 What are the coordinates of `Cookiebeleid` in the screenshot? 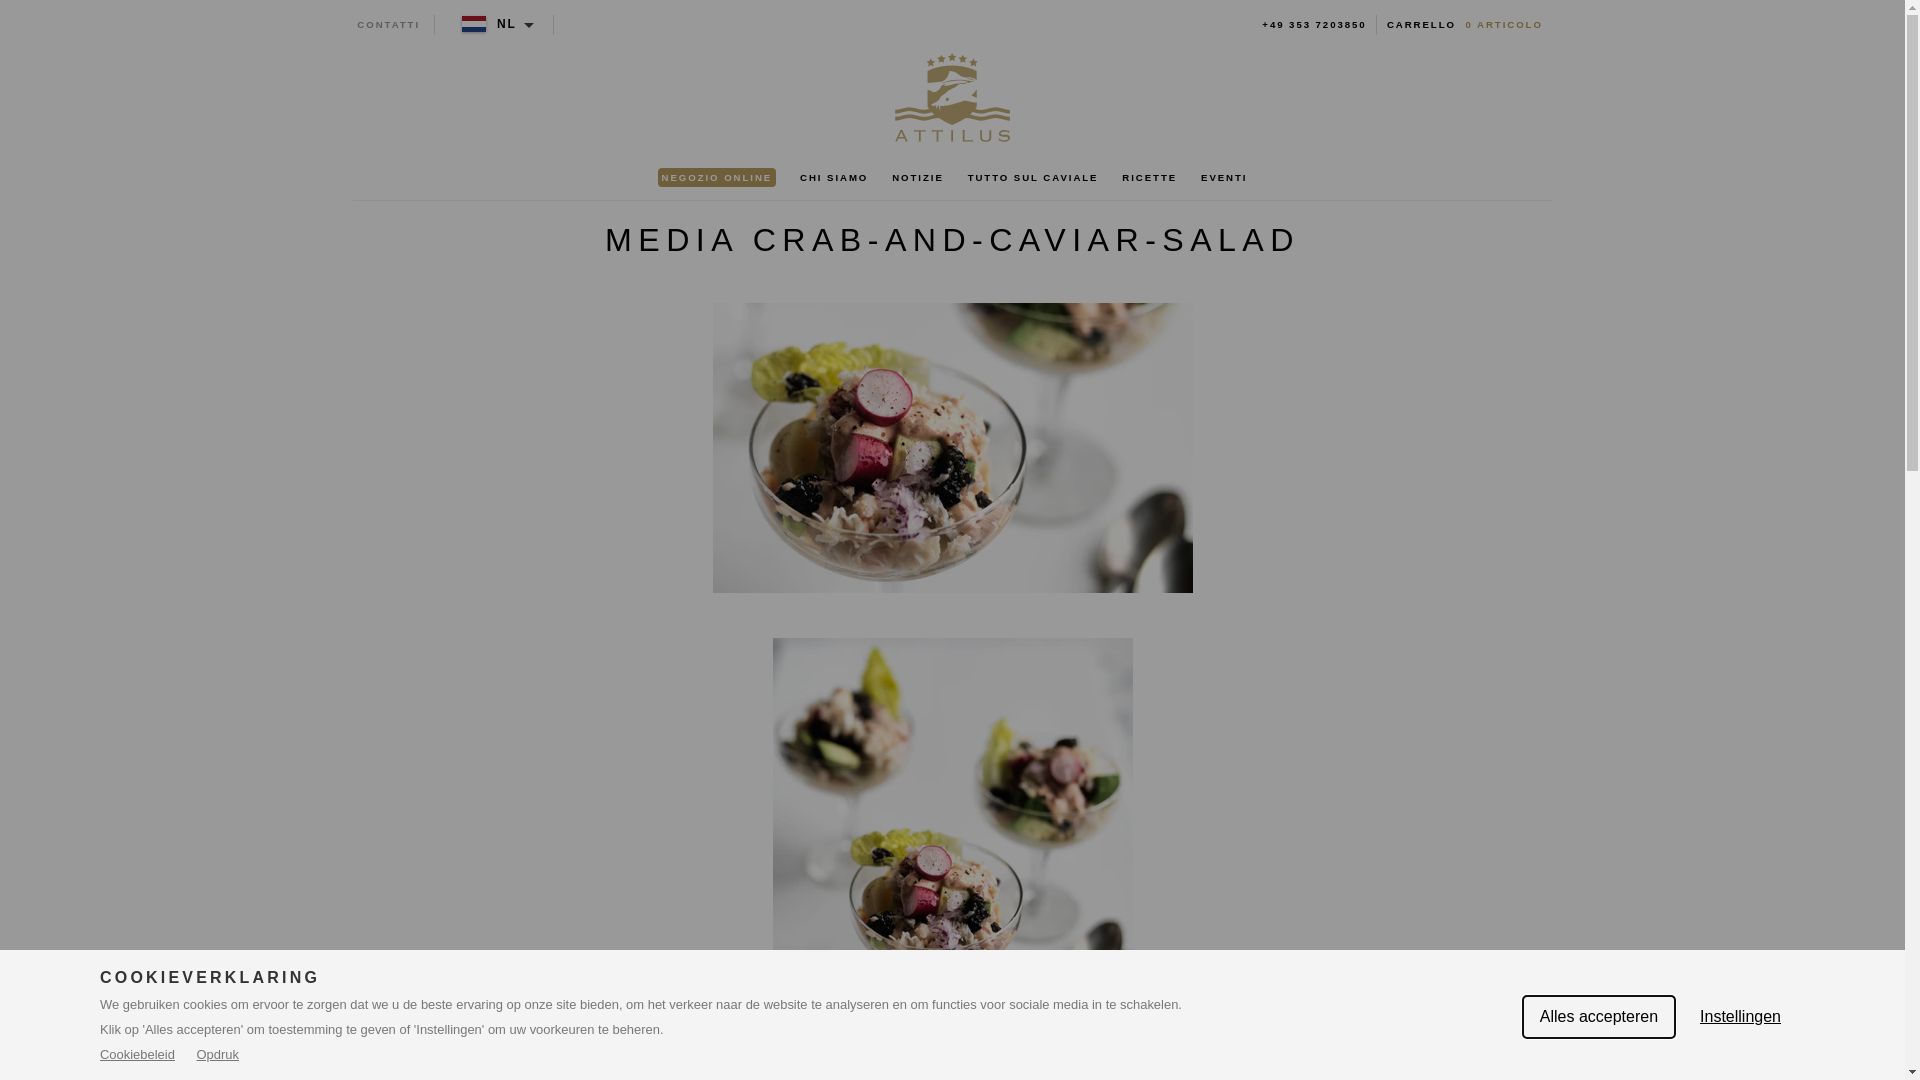 It's located at (138, 1054).